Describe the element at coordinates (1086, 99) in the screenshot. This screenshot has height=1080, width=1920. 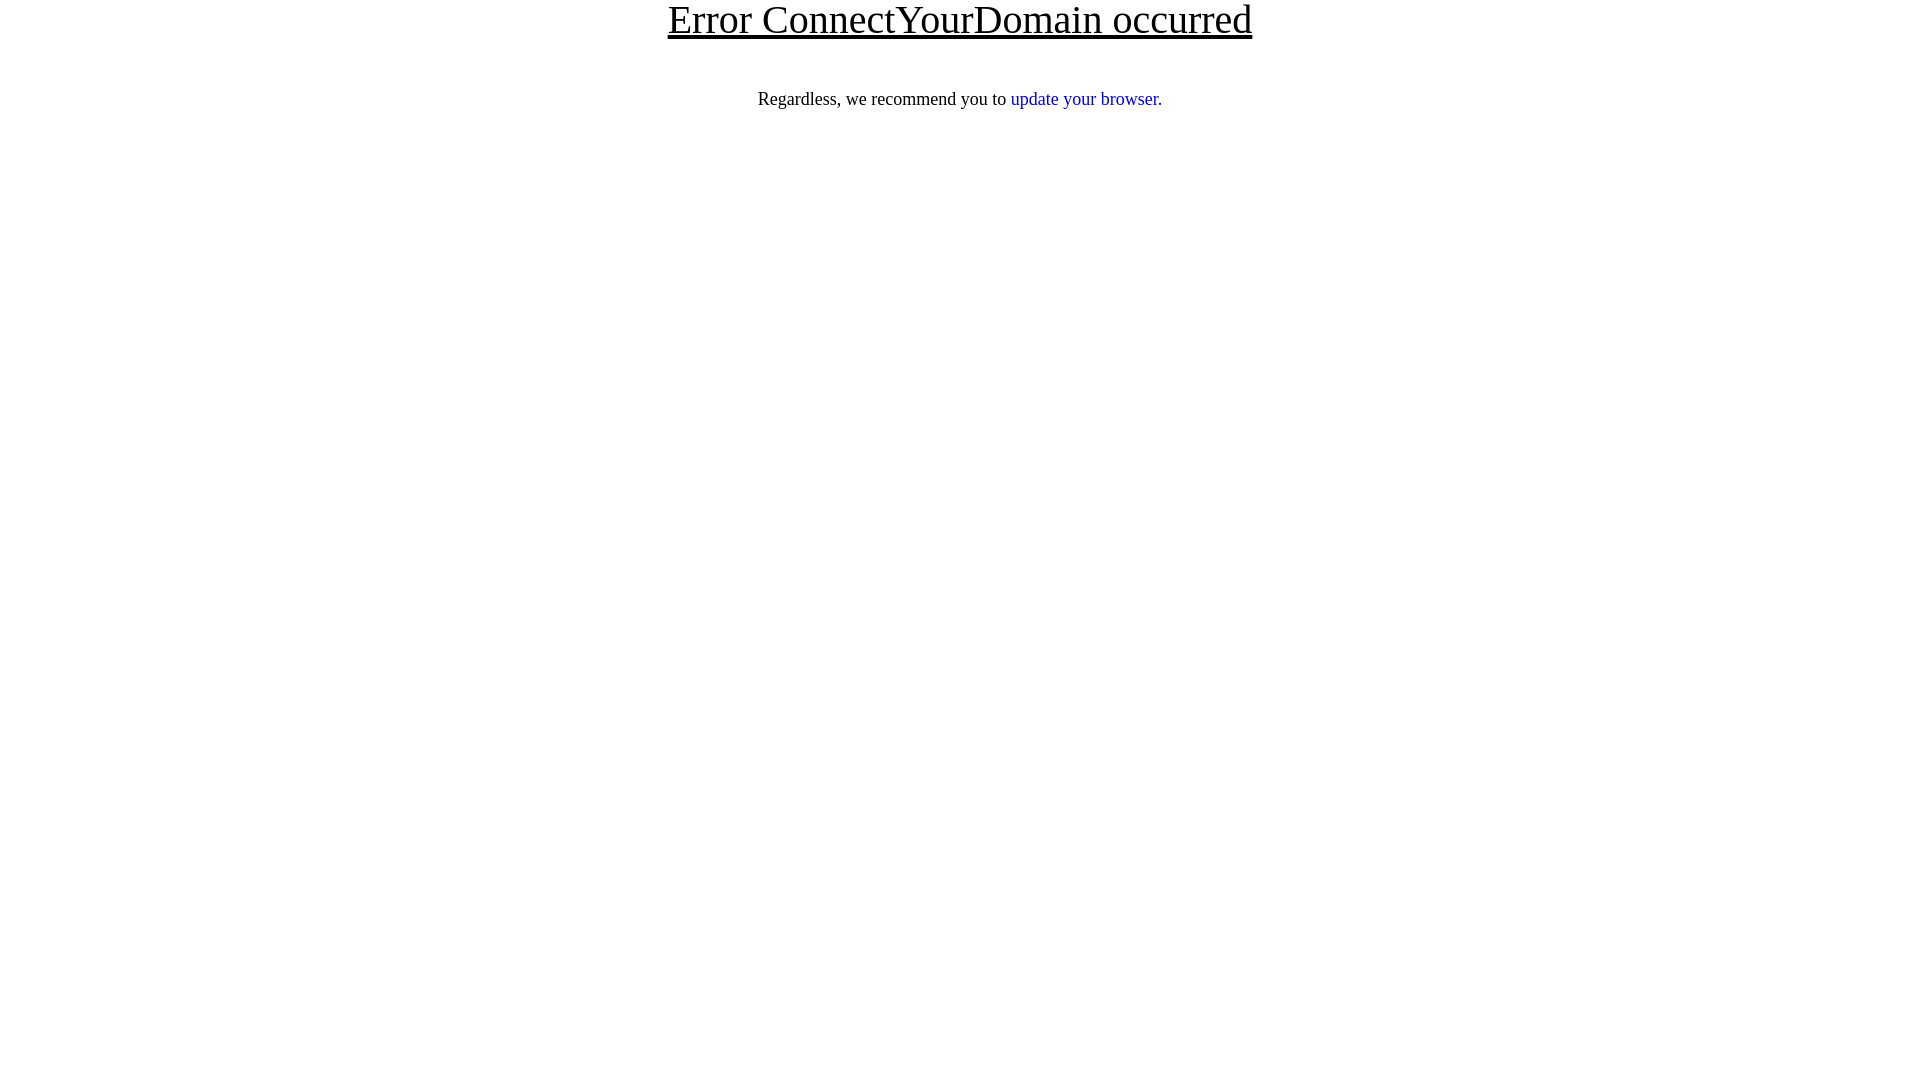
I see `update your browser.` at that location.